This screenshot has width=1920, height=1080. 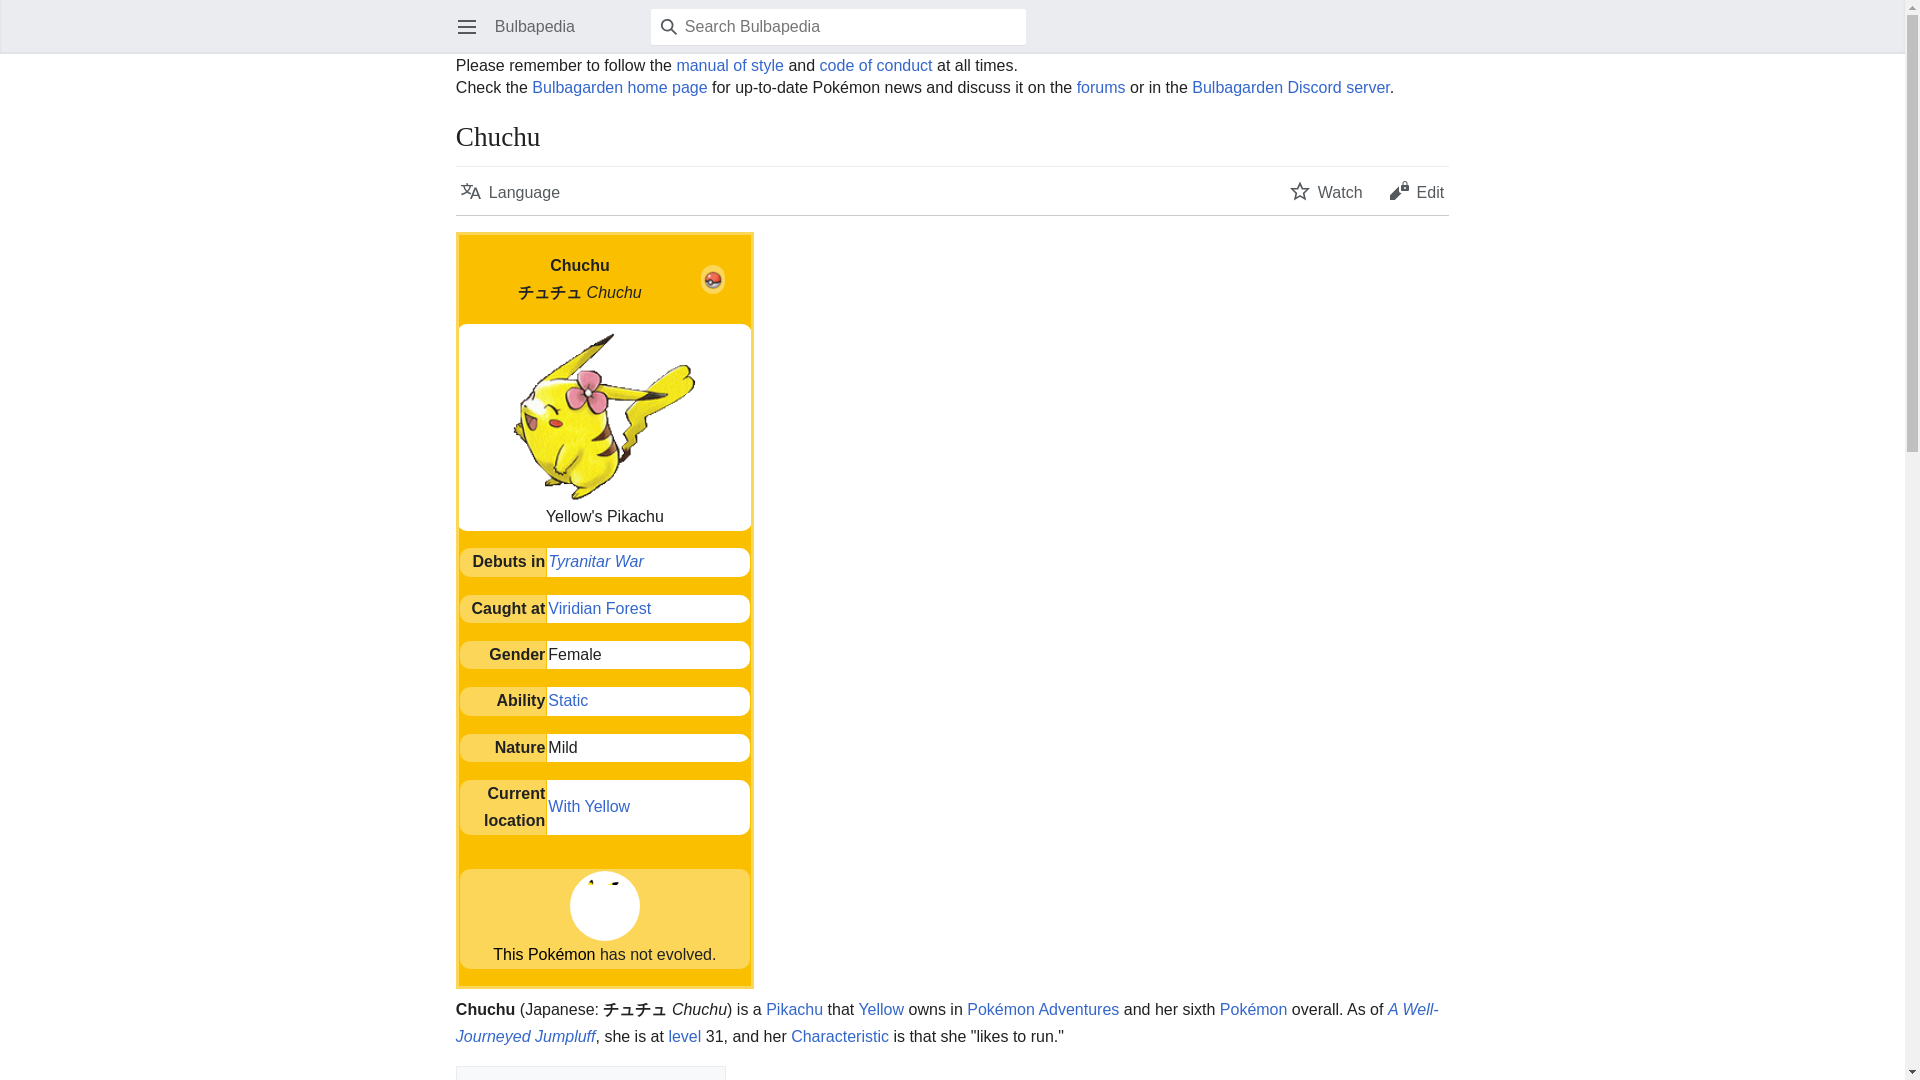 What do you see at coordinates (1290, 87) in the screenshot?
I see `Bulbagarden Discord server` at bounding box center [1290, 87].